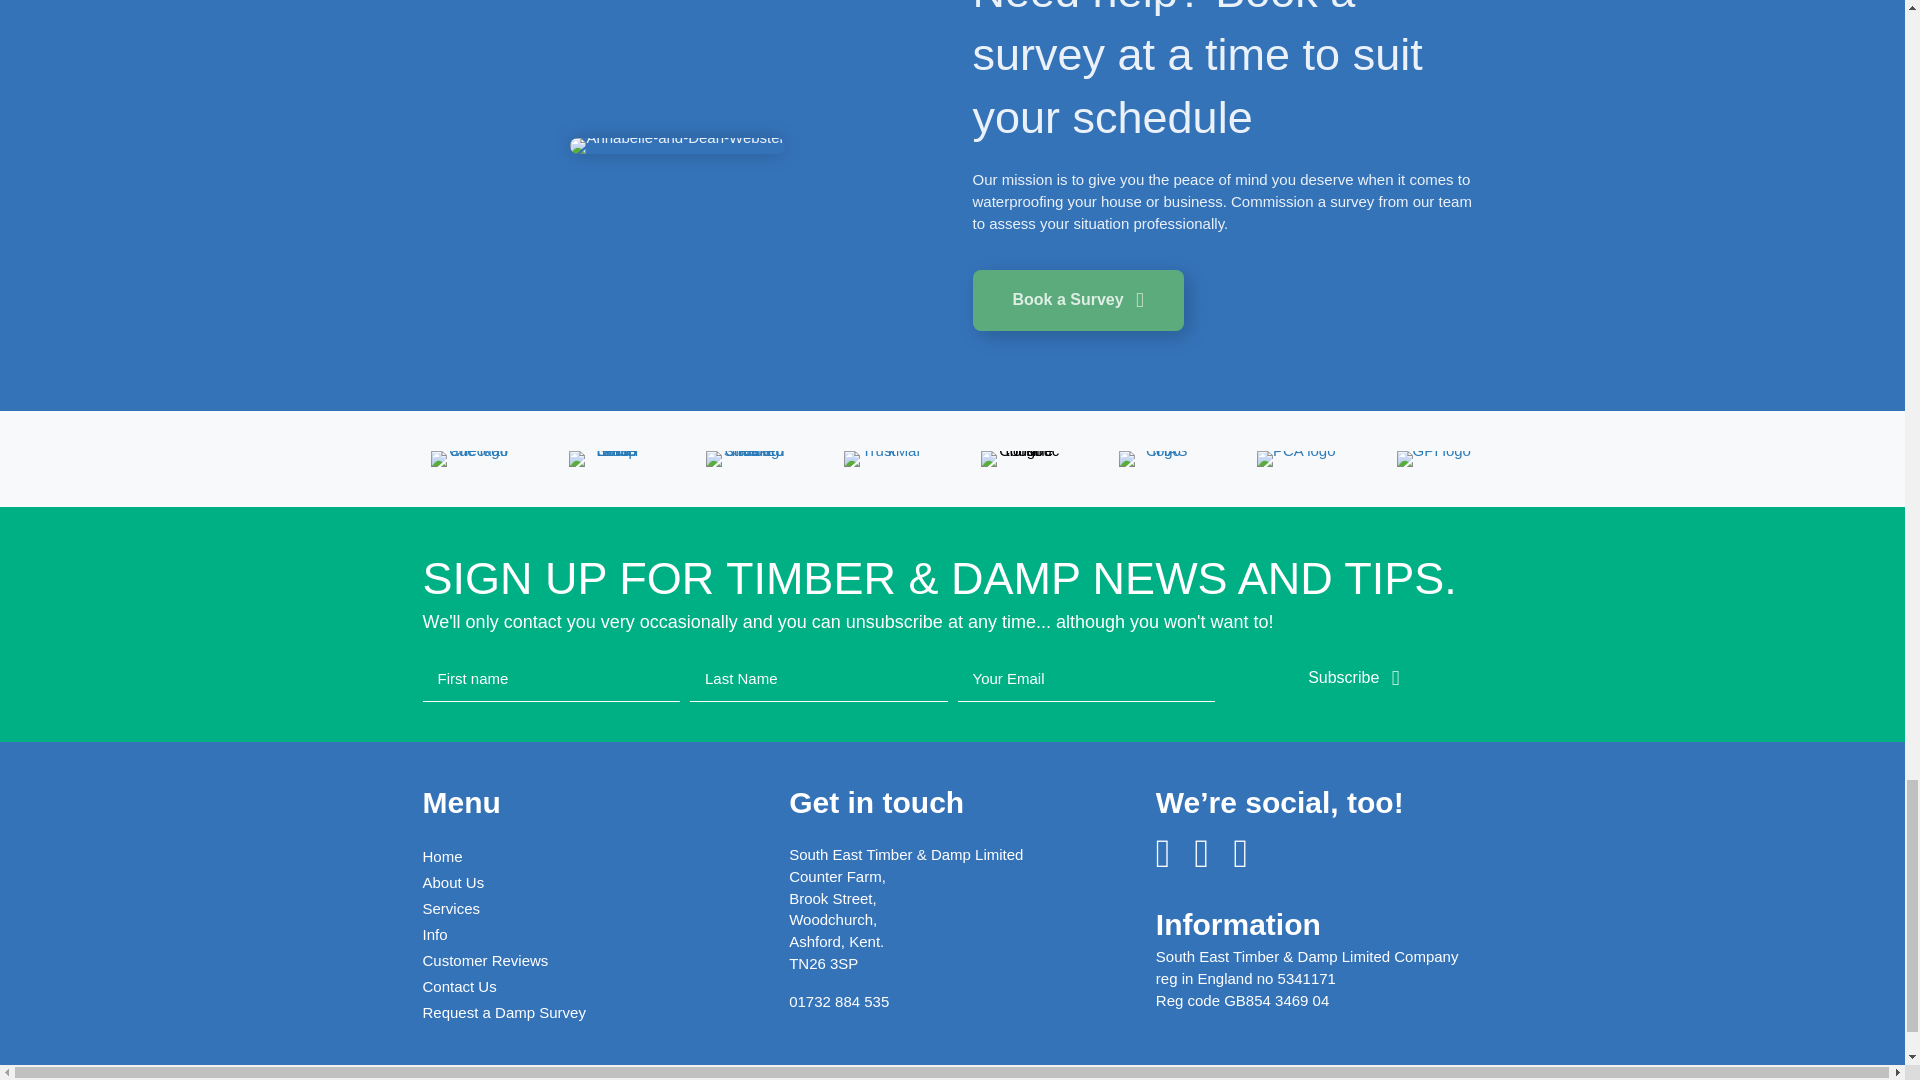 This screenshot has width=1920, height=1080. I want to click on Which Trusted Trader logo, so click(608, 457).